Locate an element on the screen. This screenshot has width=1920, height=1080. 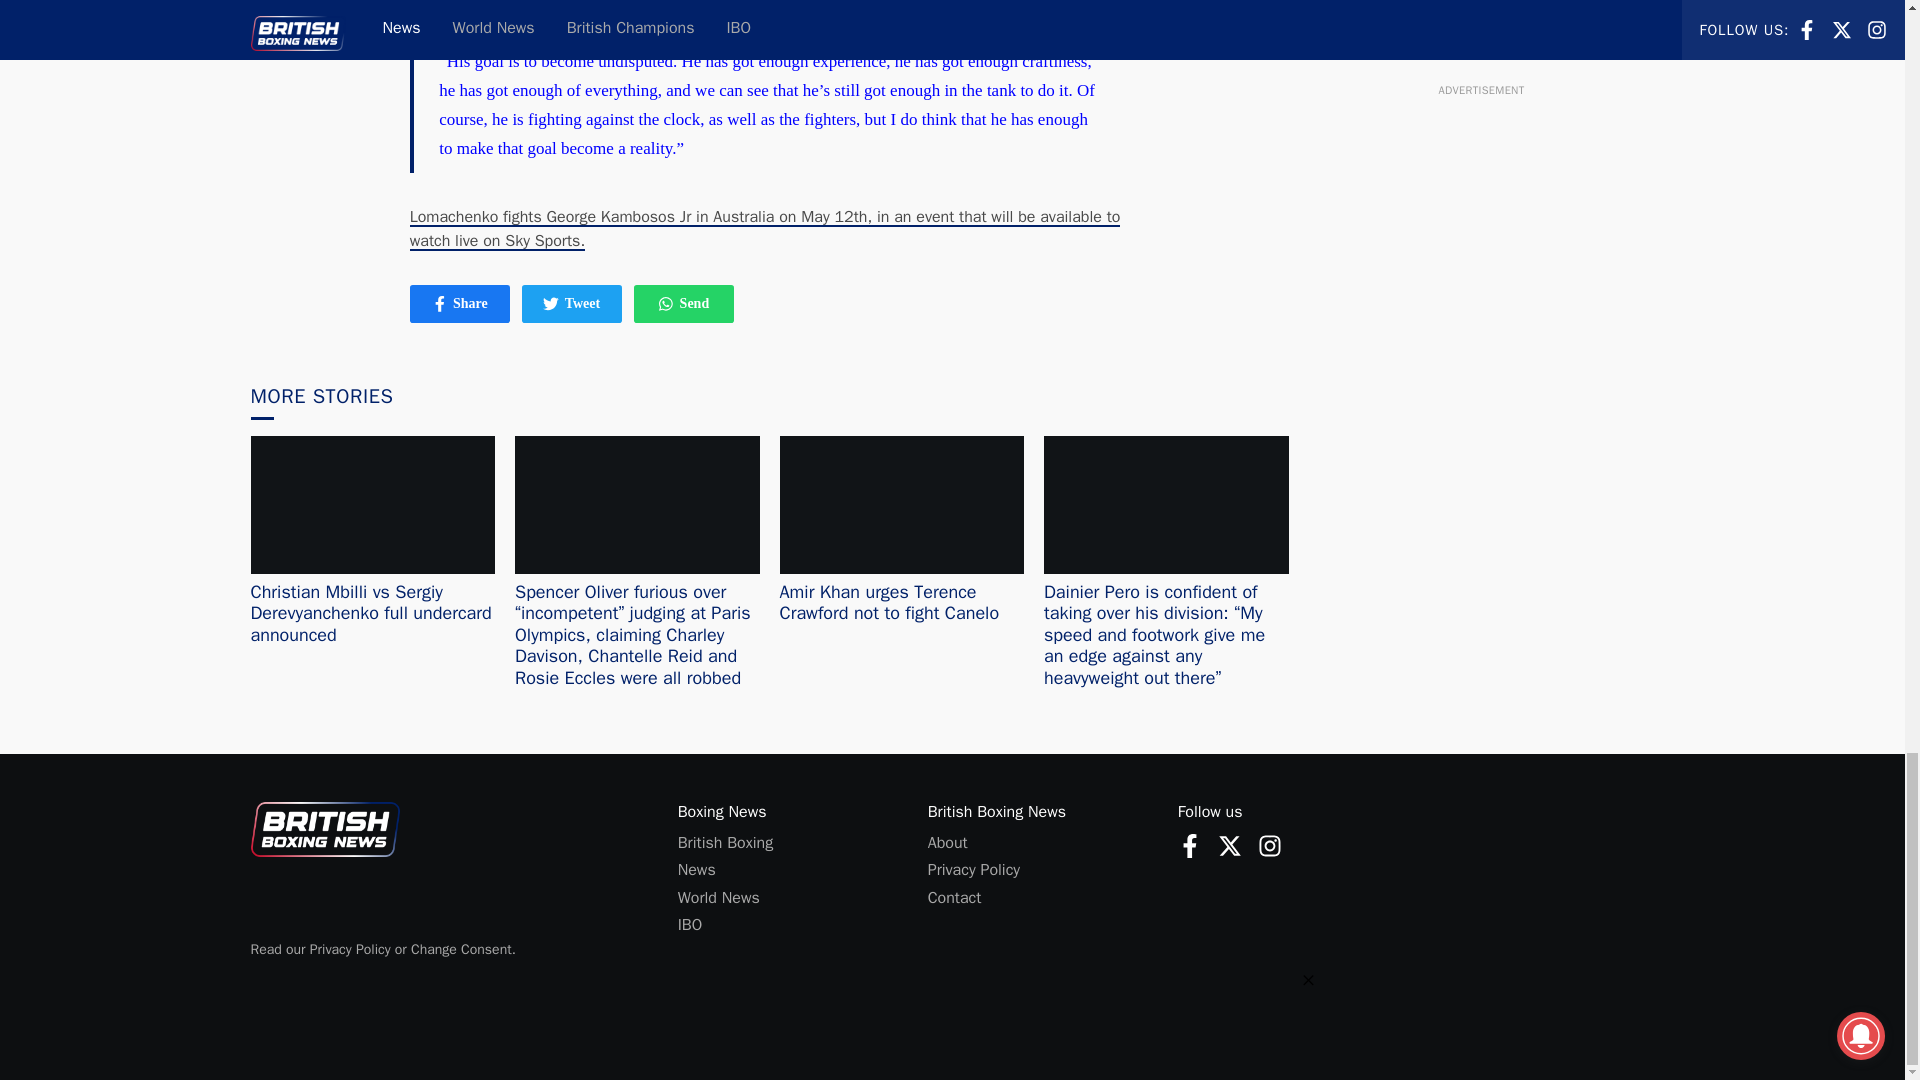
he told Pro Box TV. is located at coordinates (874, 3).